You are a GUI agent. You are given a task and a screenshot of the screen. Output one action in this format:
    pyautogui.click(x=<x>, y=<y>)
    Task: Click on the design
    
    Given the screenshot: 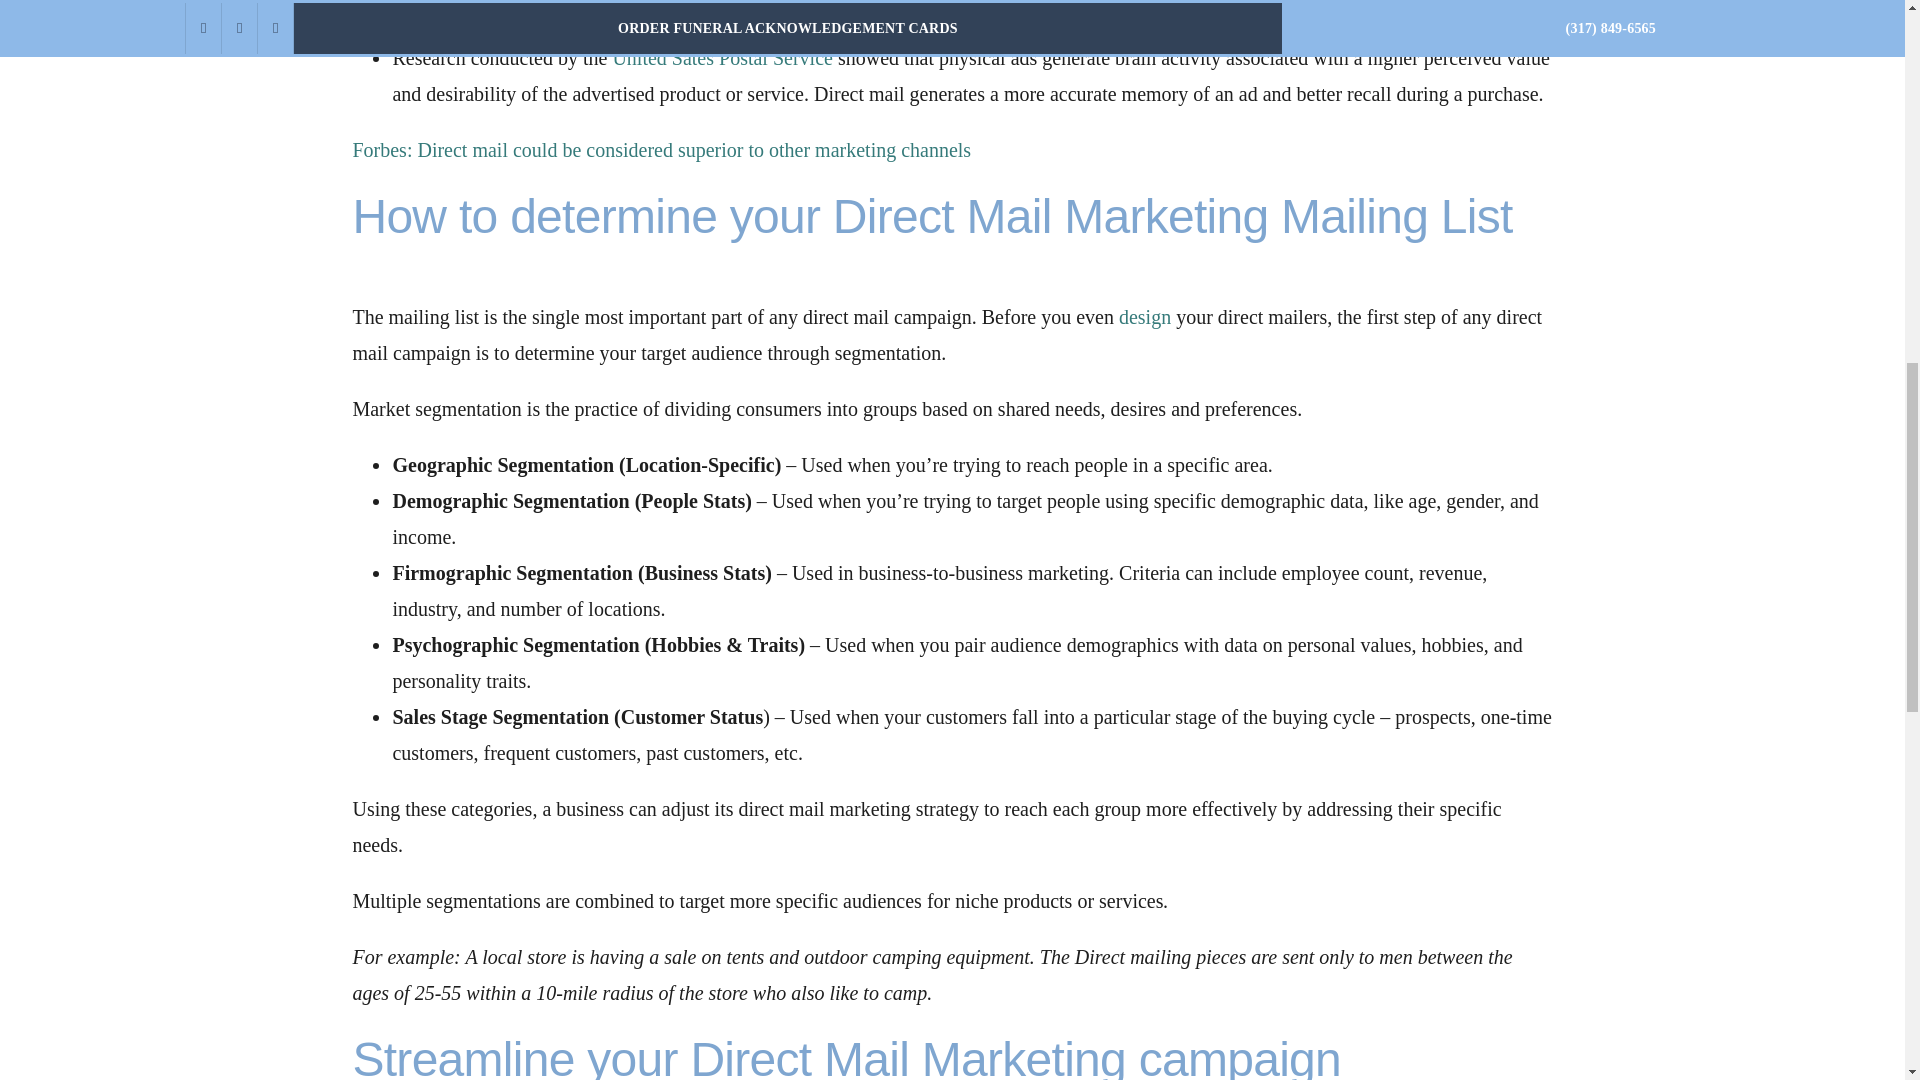 What is the action you would take?
    pyautogui.click(x=1145, y=316)
    